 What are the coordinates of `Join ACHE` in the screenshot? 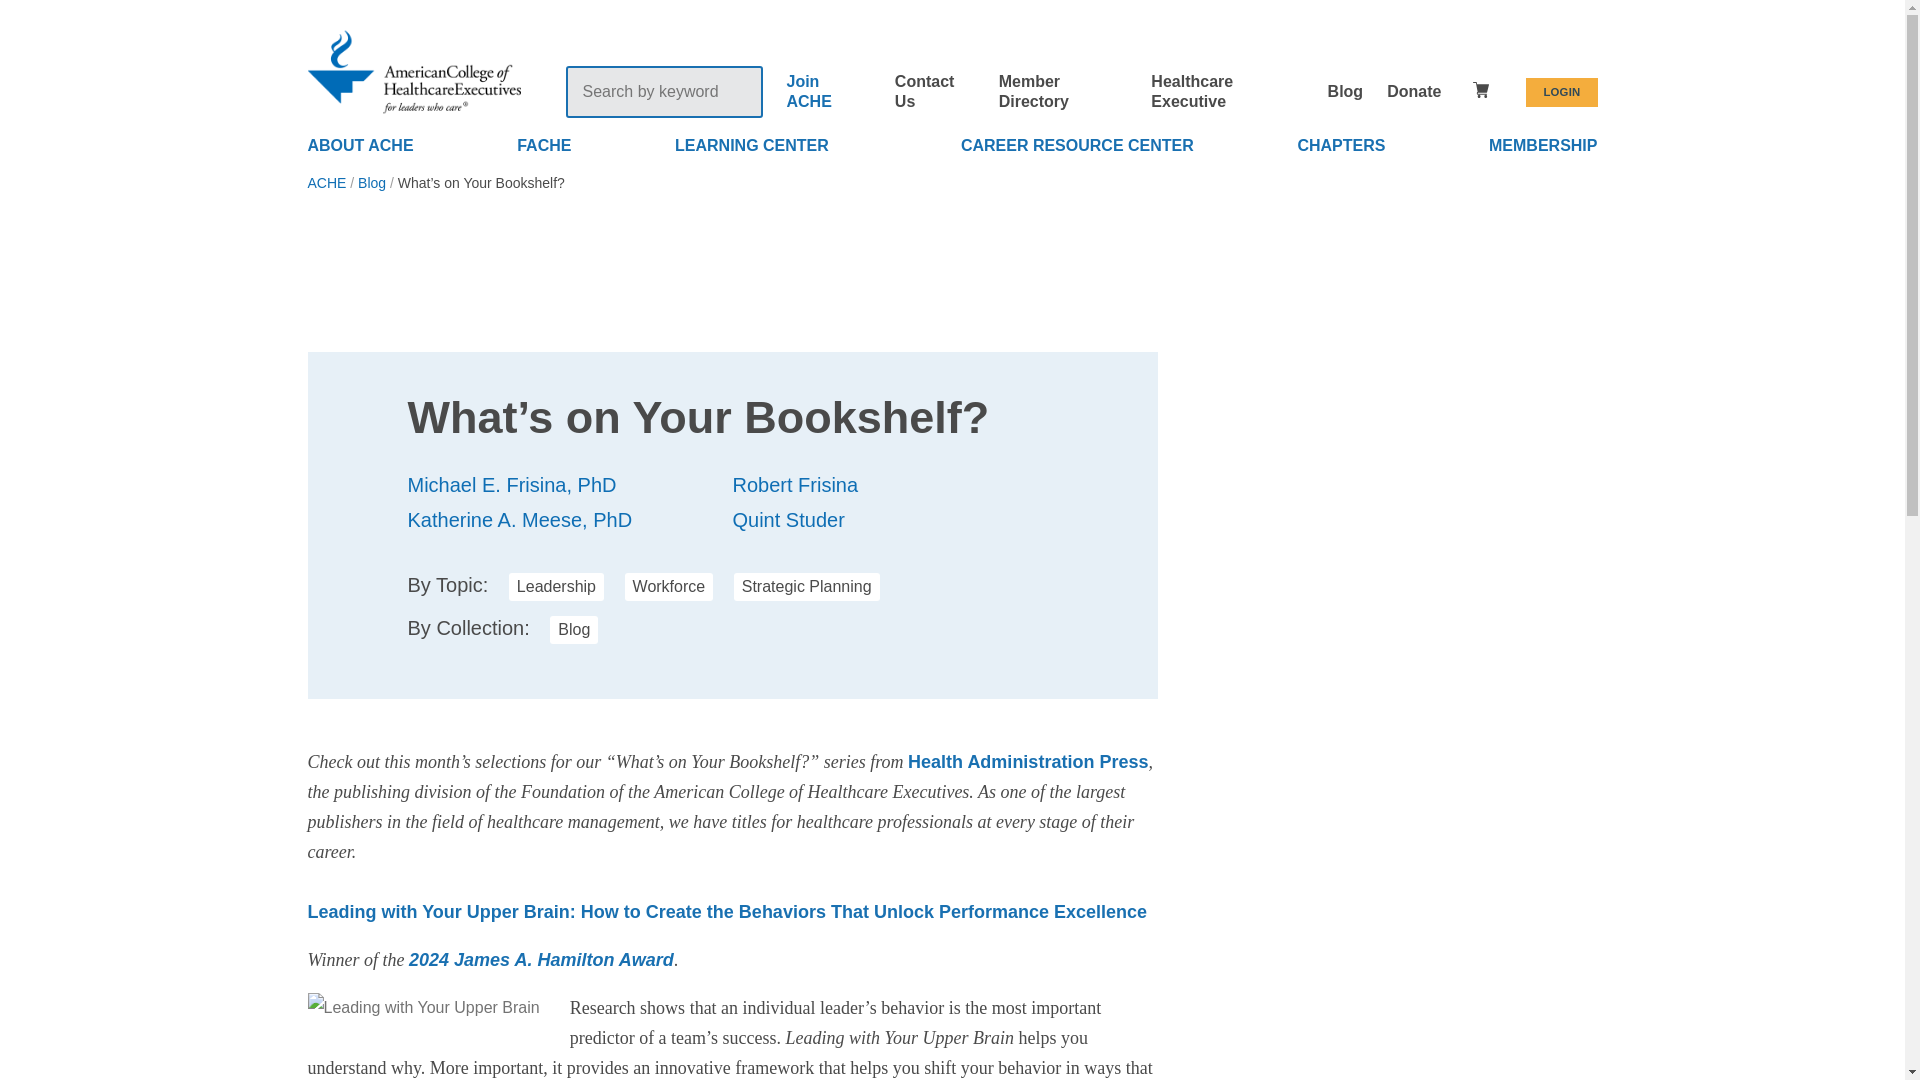 It's located at (808, 92).